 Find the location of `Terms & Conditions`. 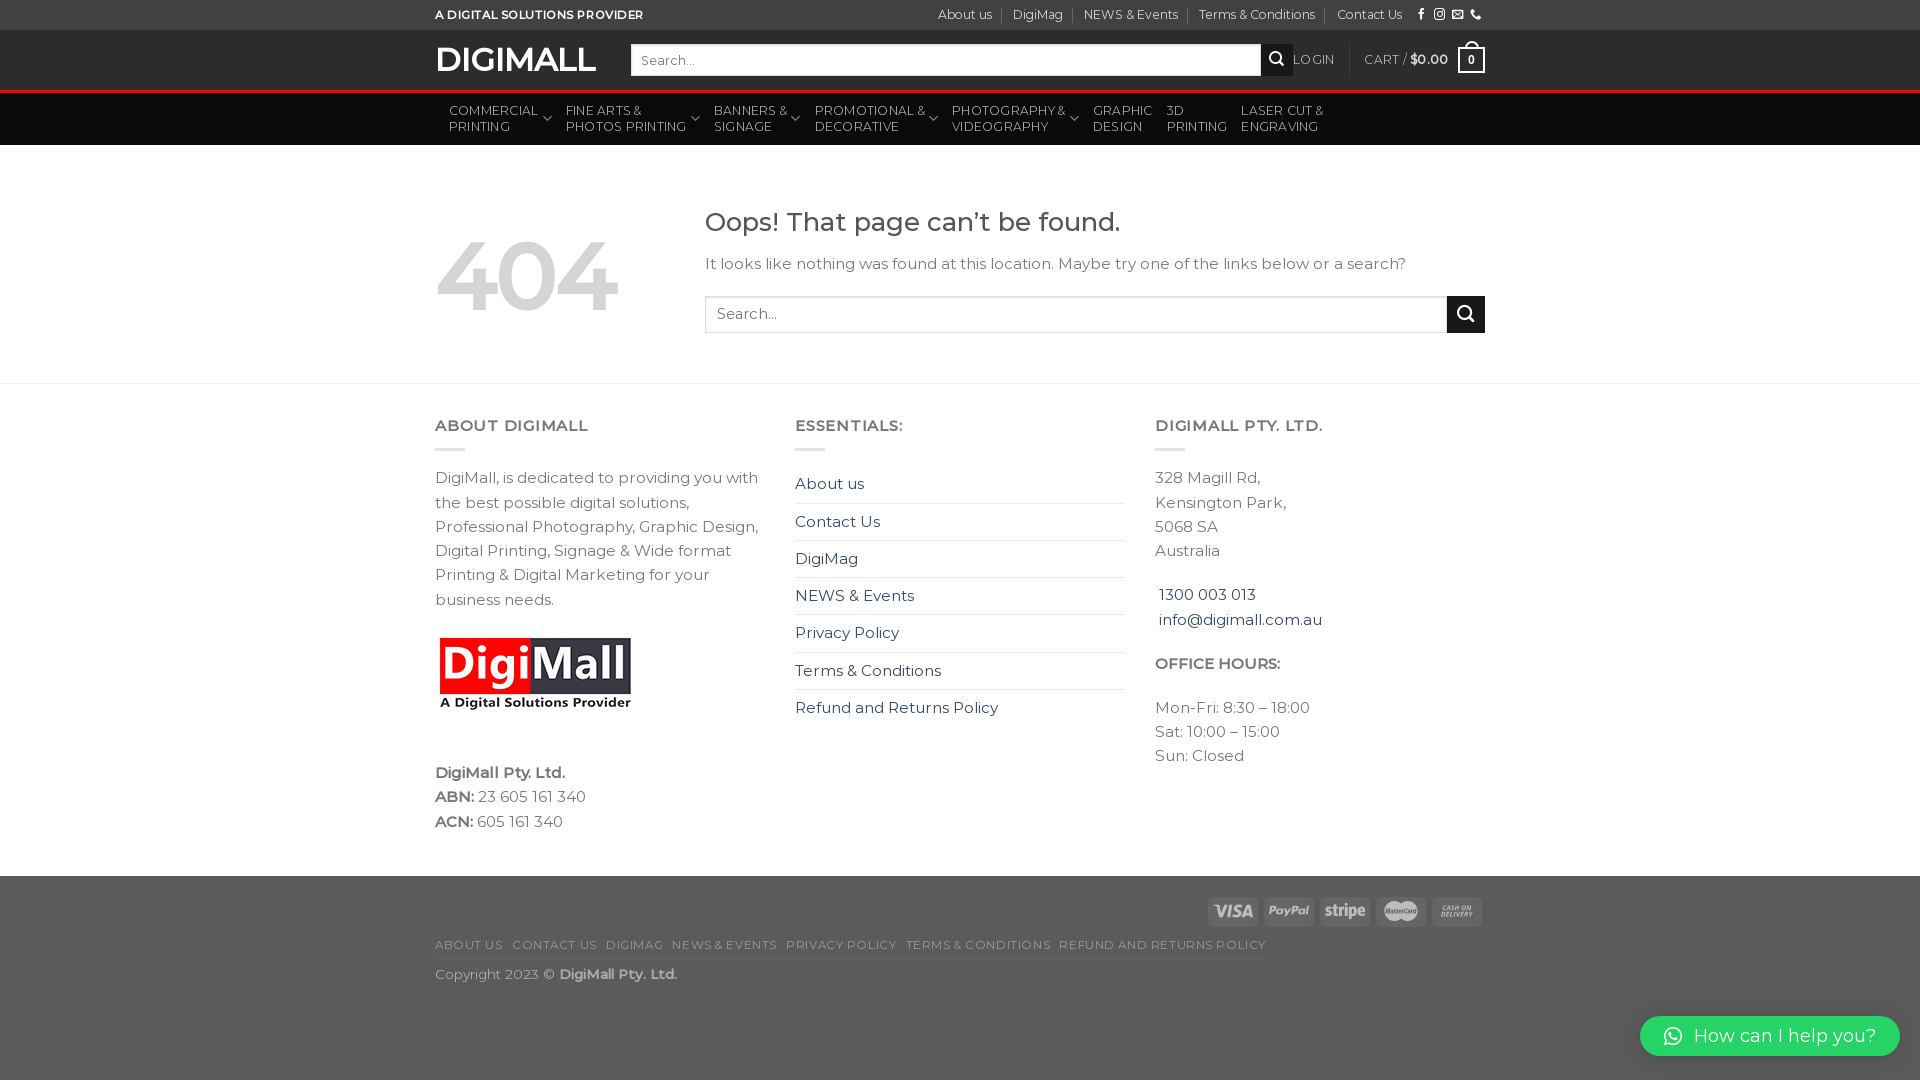

Terms & Conditions is located at coordinates (1257, 15).